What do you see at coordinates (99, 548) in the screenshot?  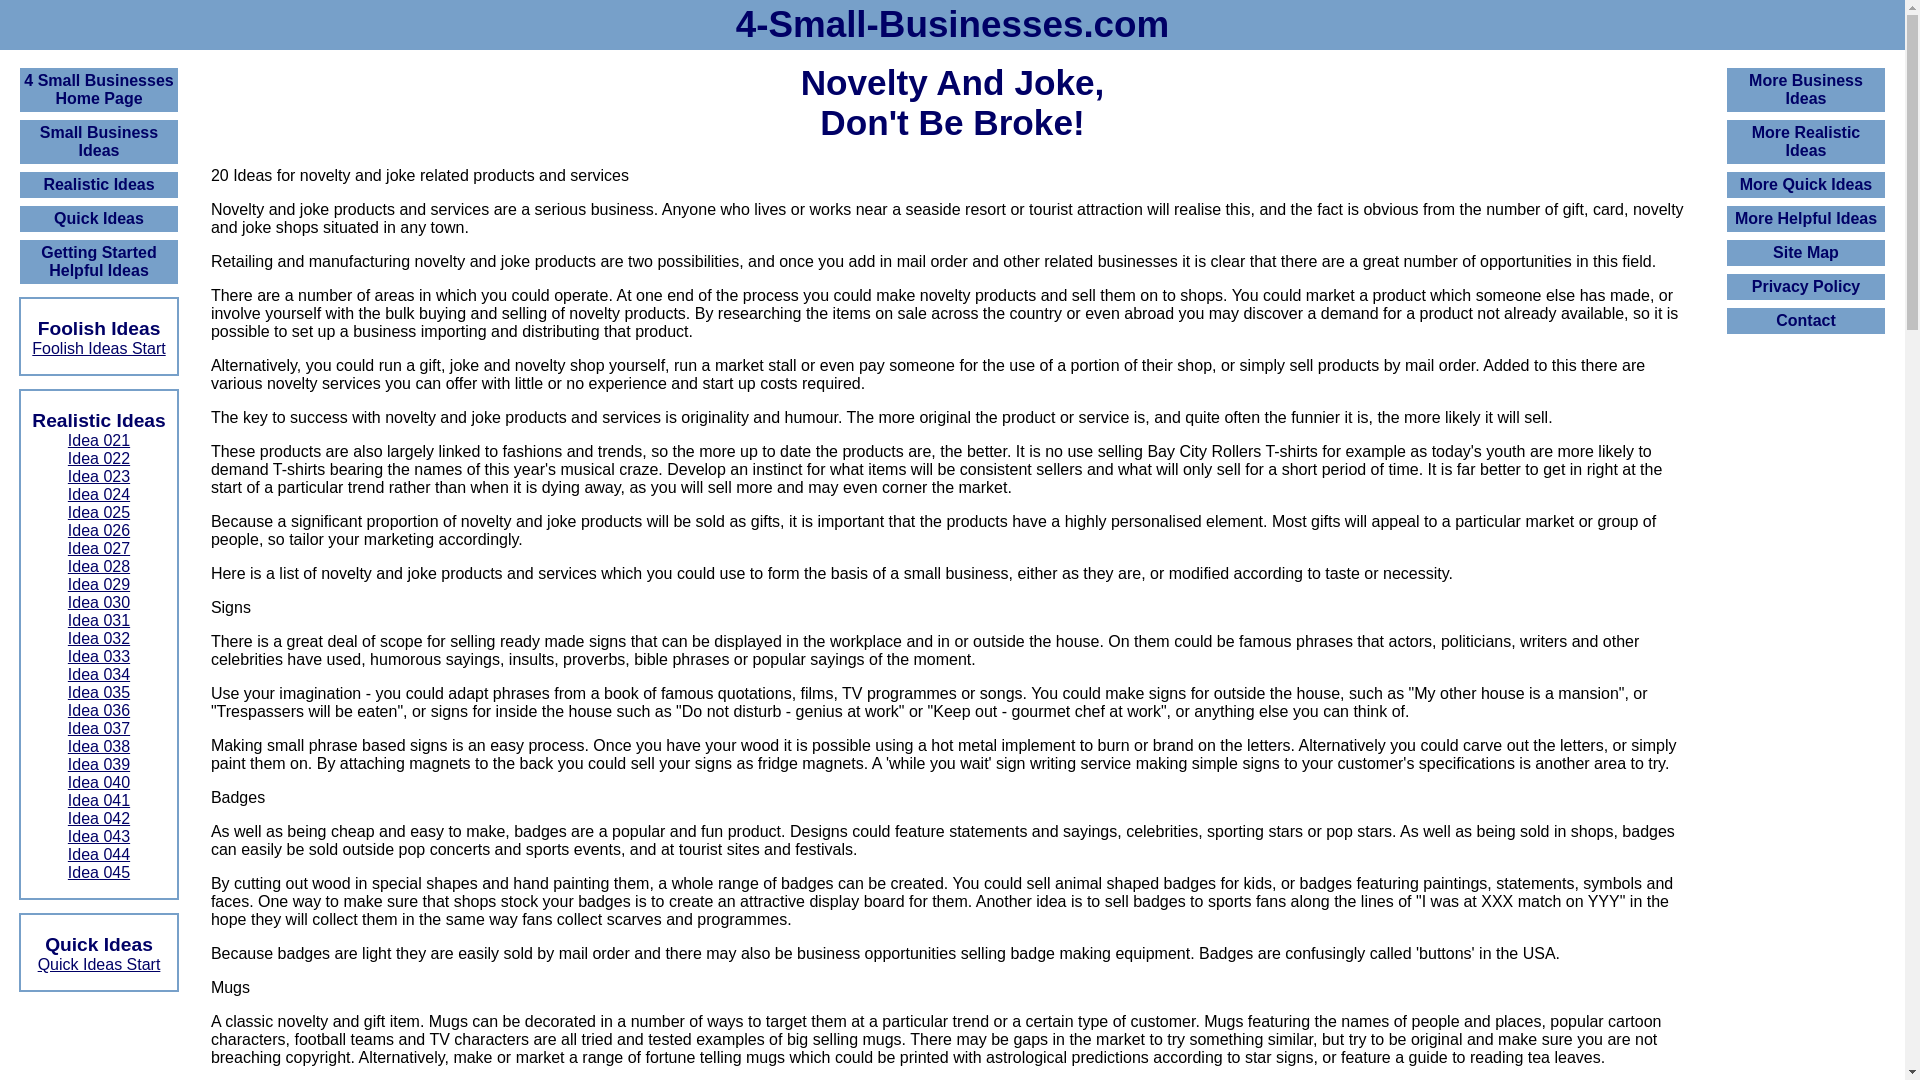 I see `Idea 027` at bounding box center [99, 548].